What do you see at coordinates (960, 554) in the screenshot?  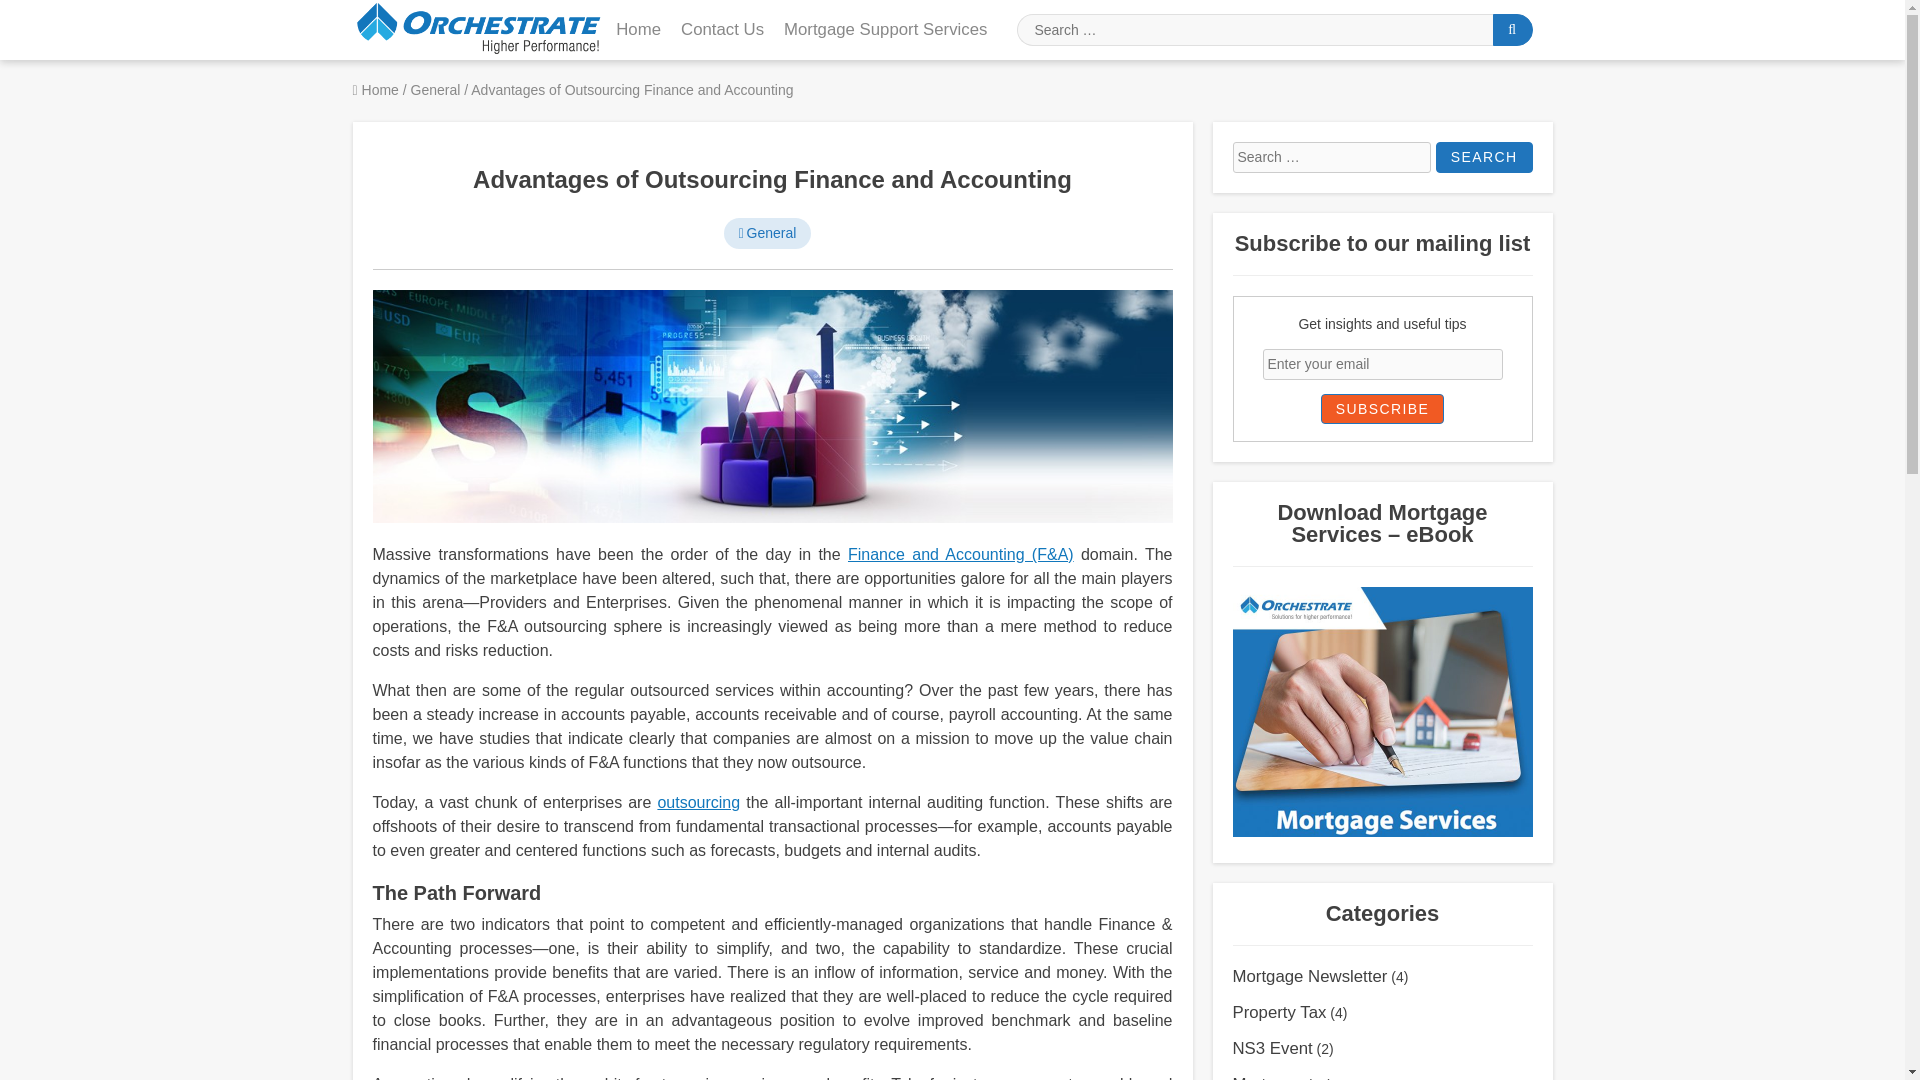 I see `Finance and Accounting` at bounding box center [960, 554].